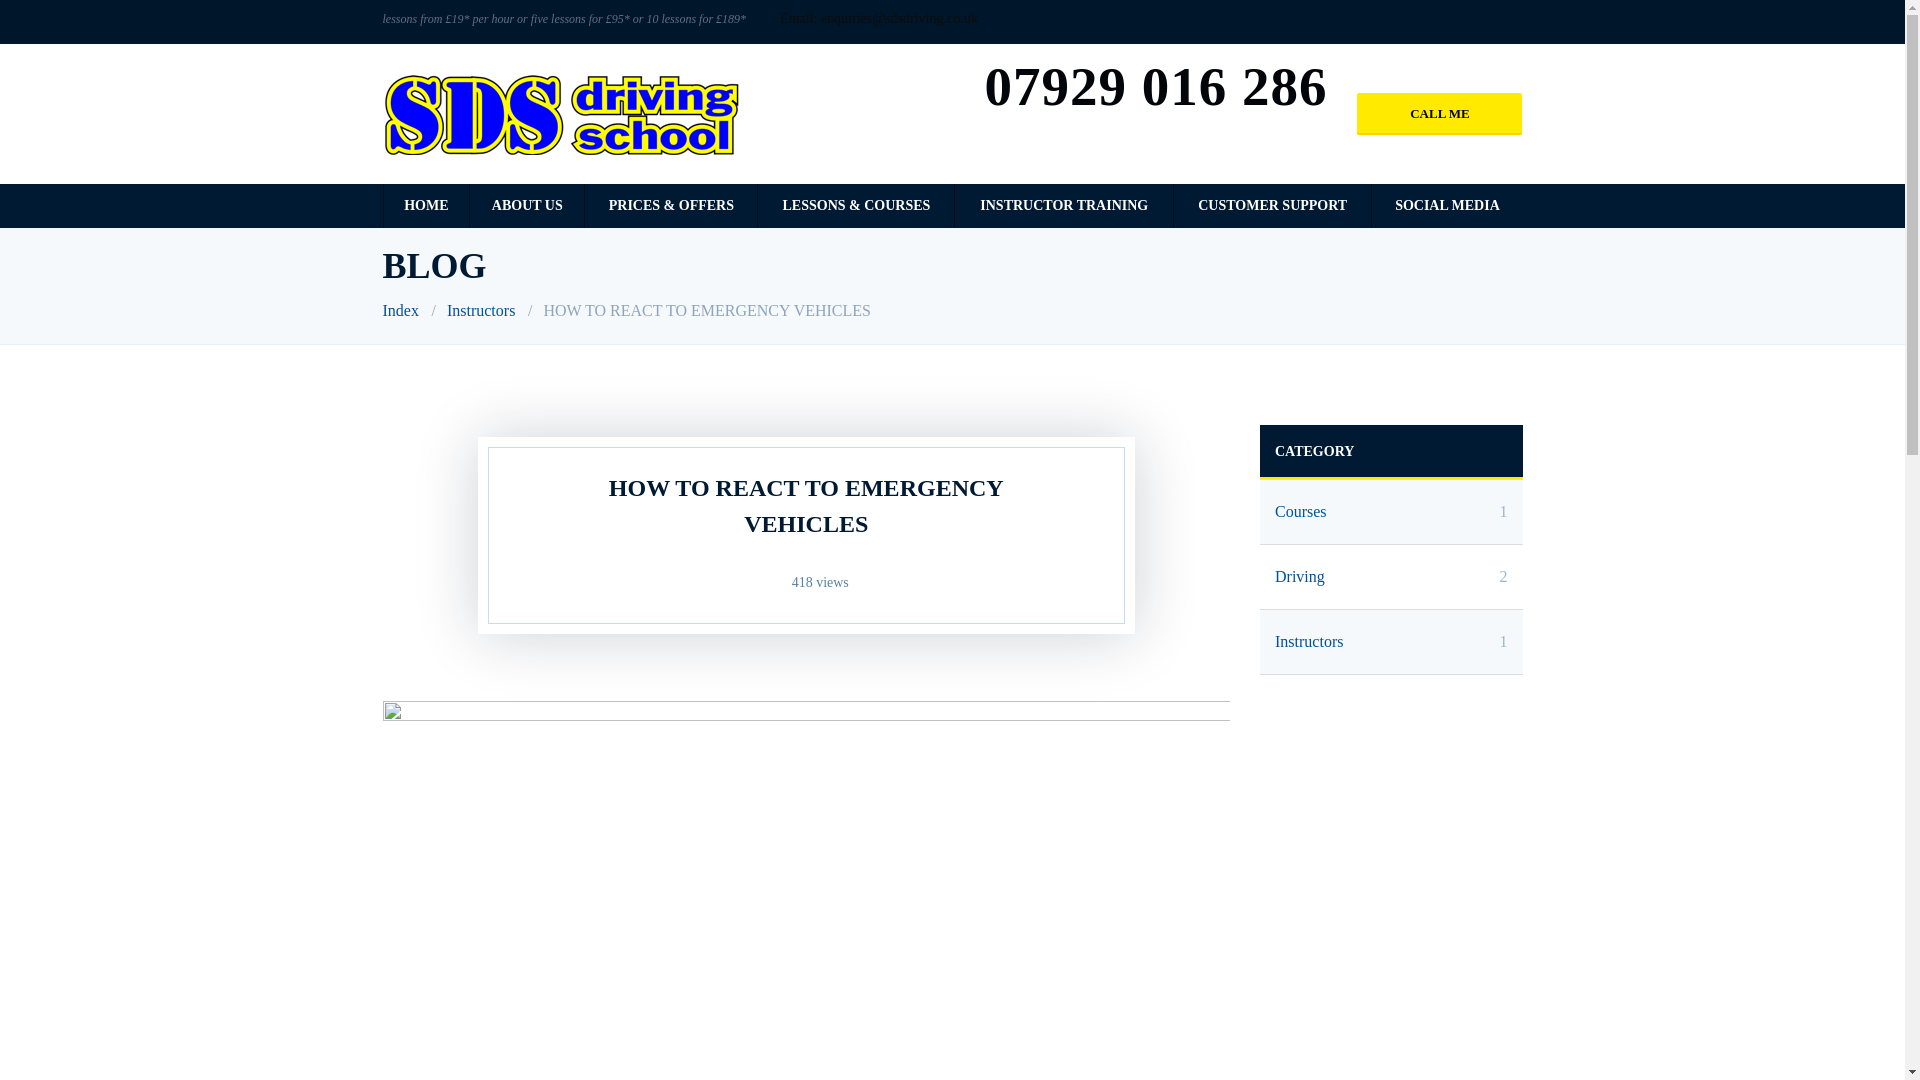  Describe the element at coordinates (480, 310) in the screenshot. I see `INSTRUCTOR TRAINING` at that location.